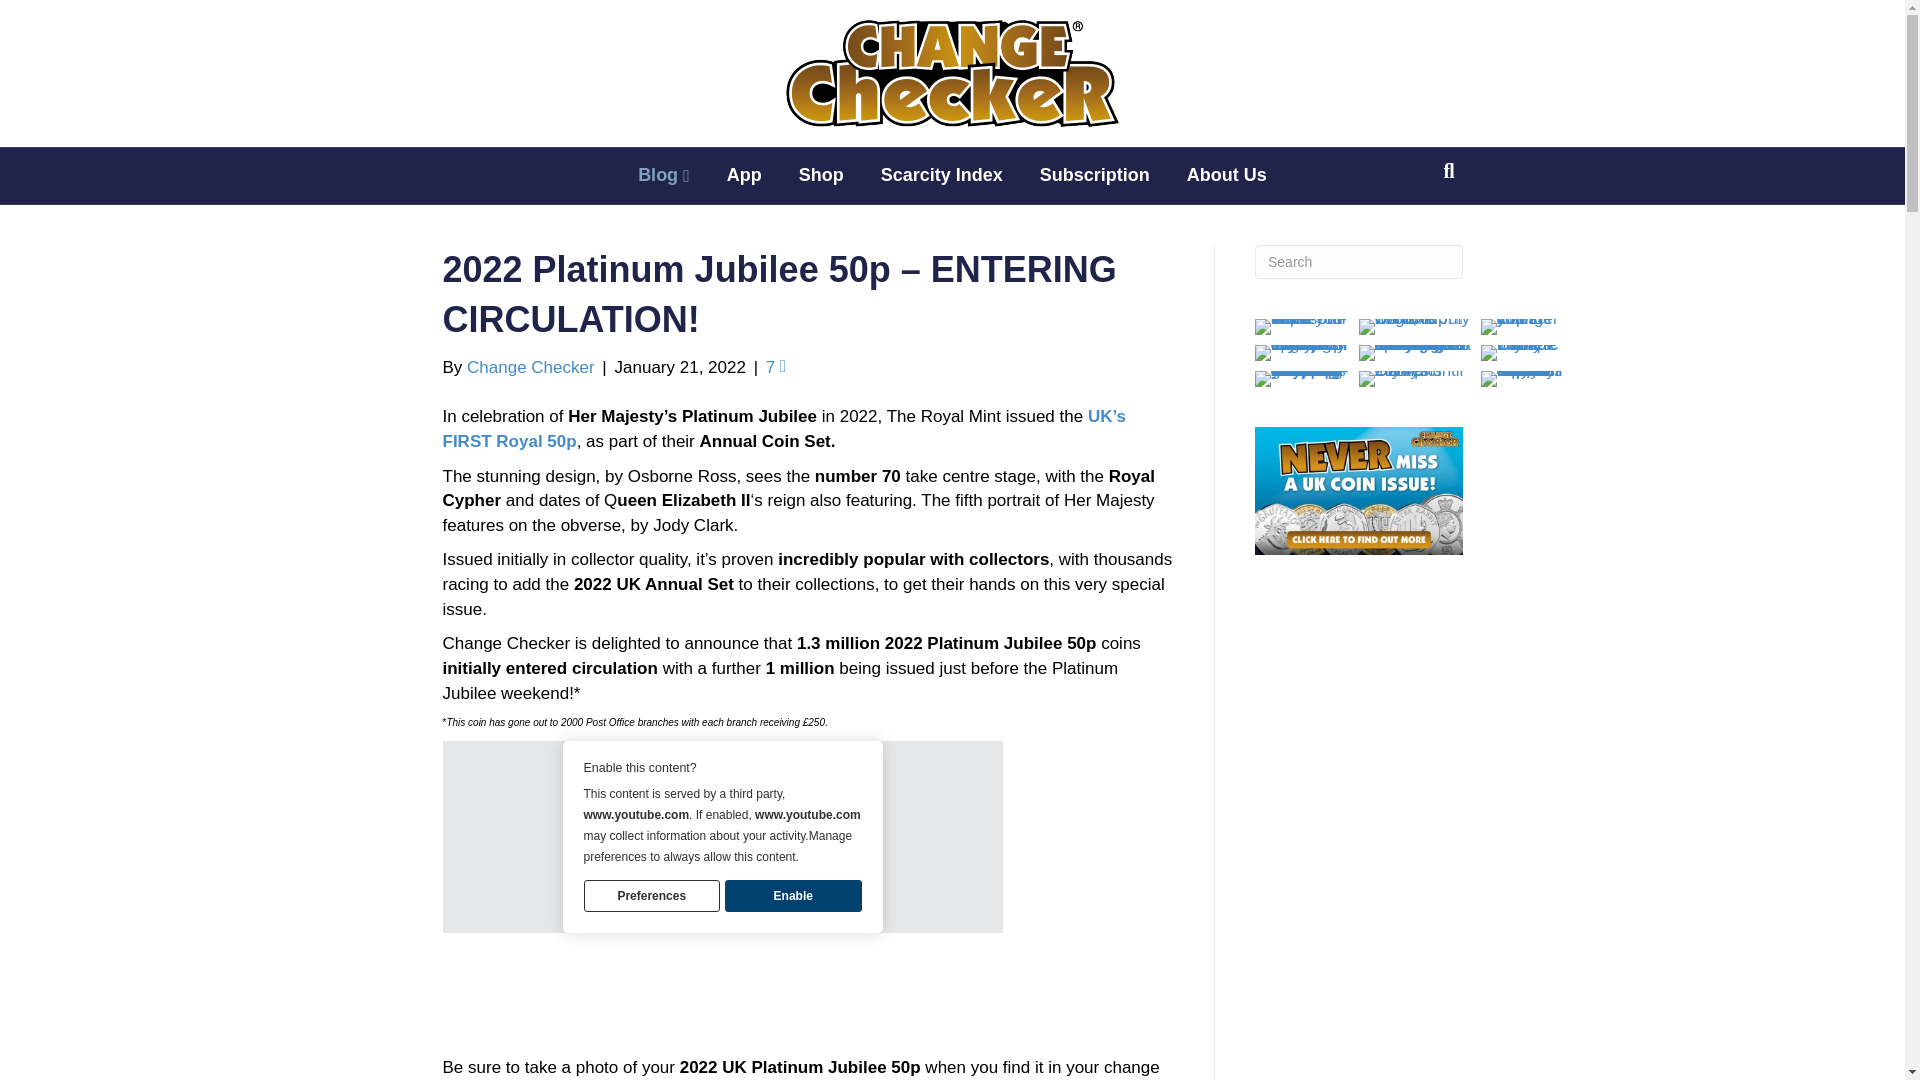 The image size is (1920, 1080). I want to click on App, so click(744, 175).